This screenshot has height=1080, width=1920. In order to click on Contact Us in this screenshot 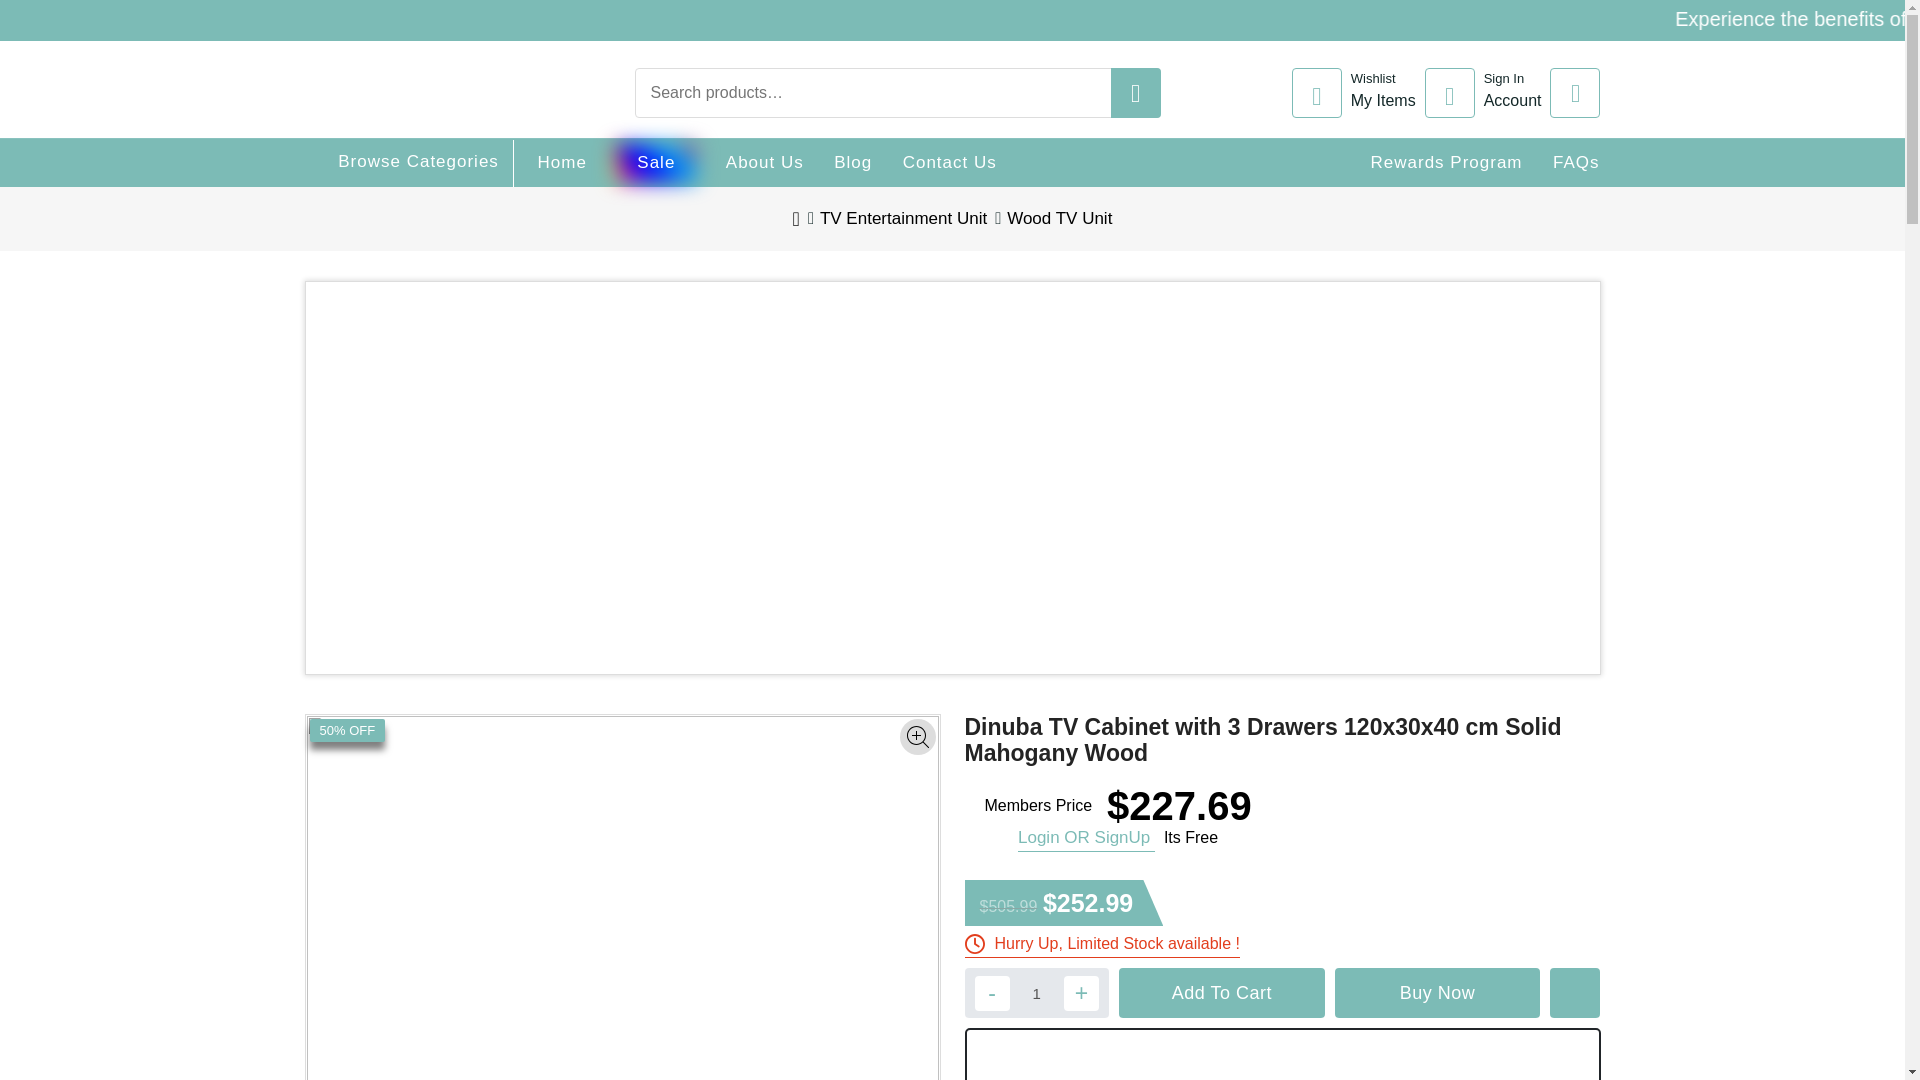, I will do `click(1488, 92)`.